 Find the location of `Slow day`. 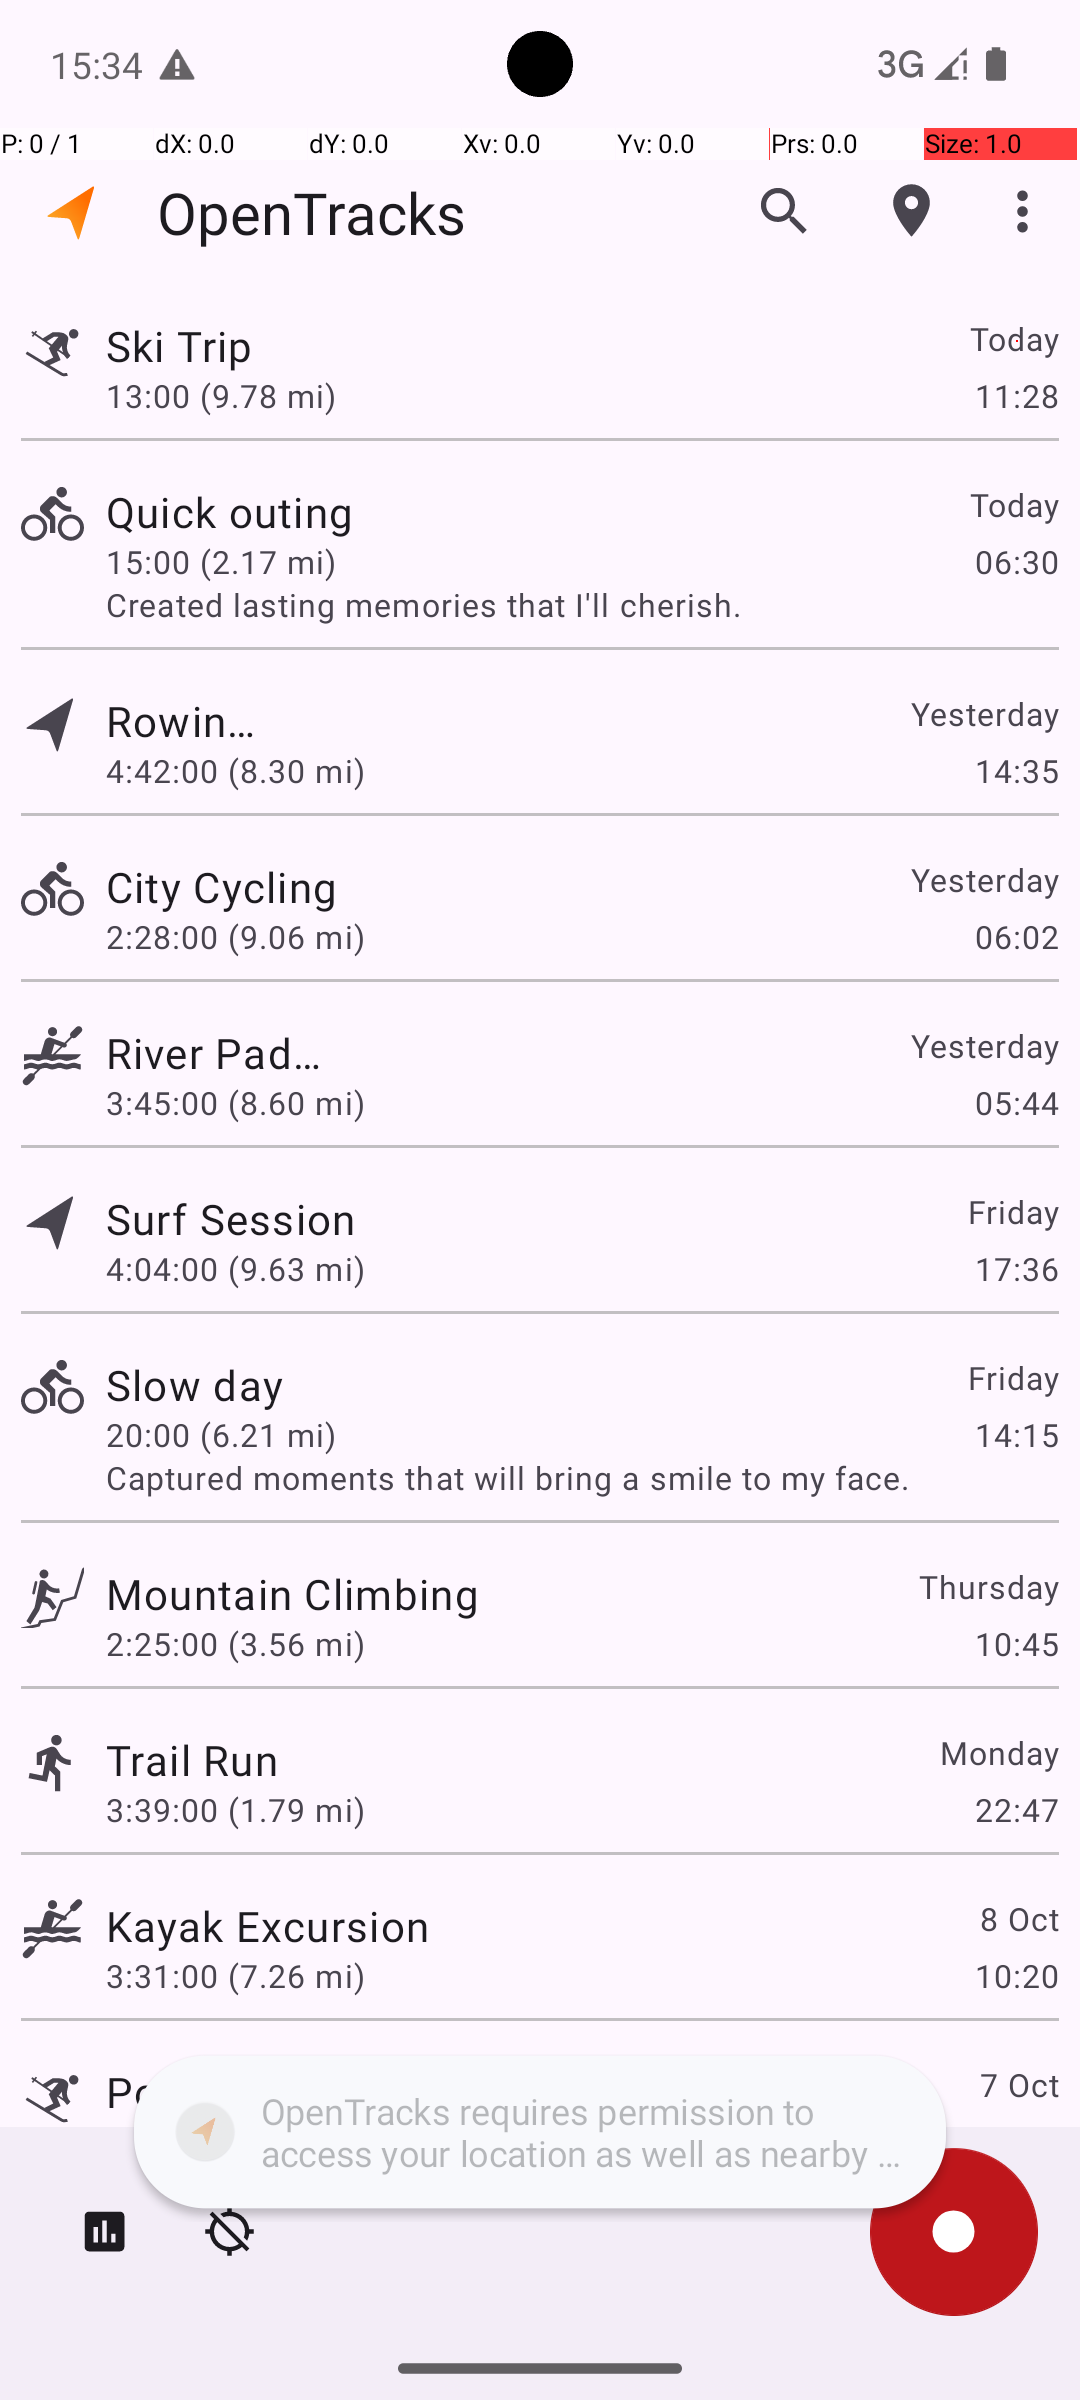

Slow day is located at coordinates (194, 1384).